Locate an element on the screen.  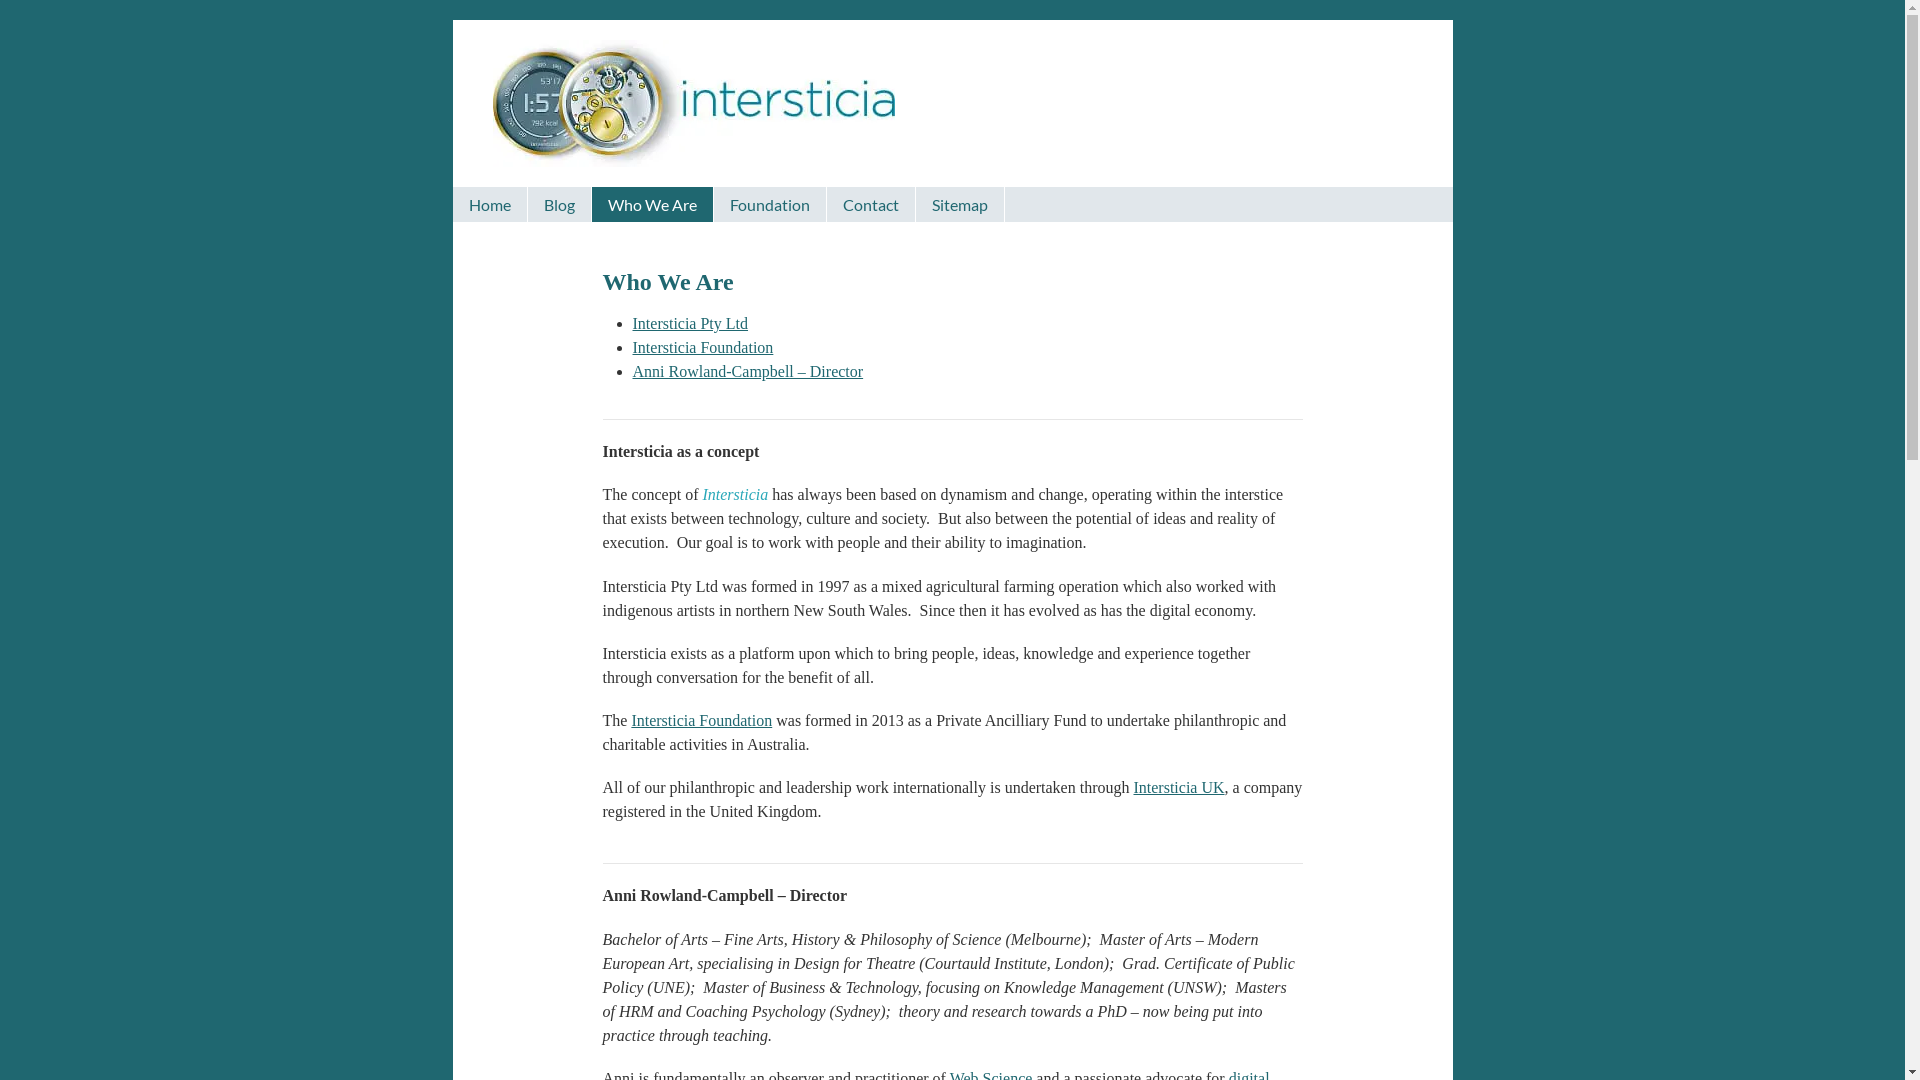
Intersticia Foundation is located at coordinates (702, 720).